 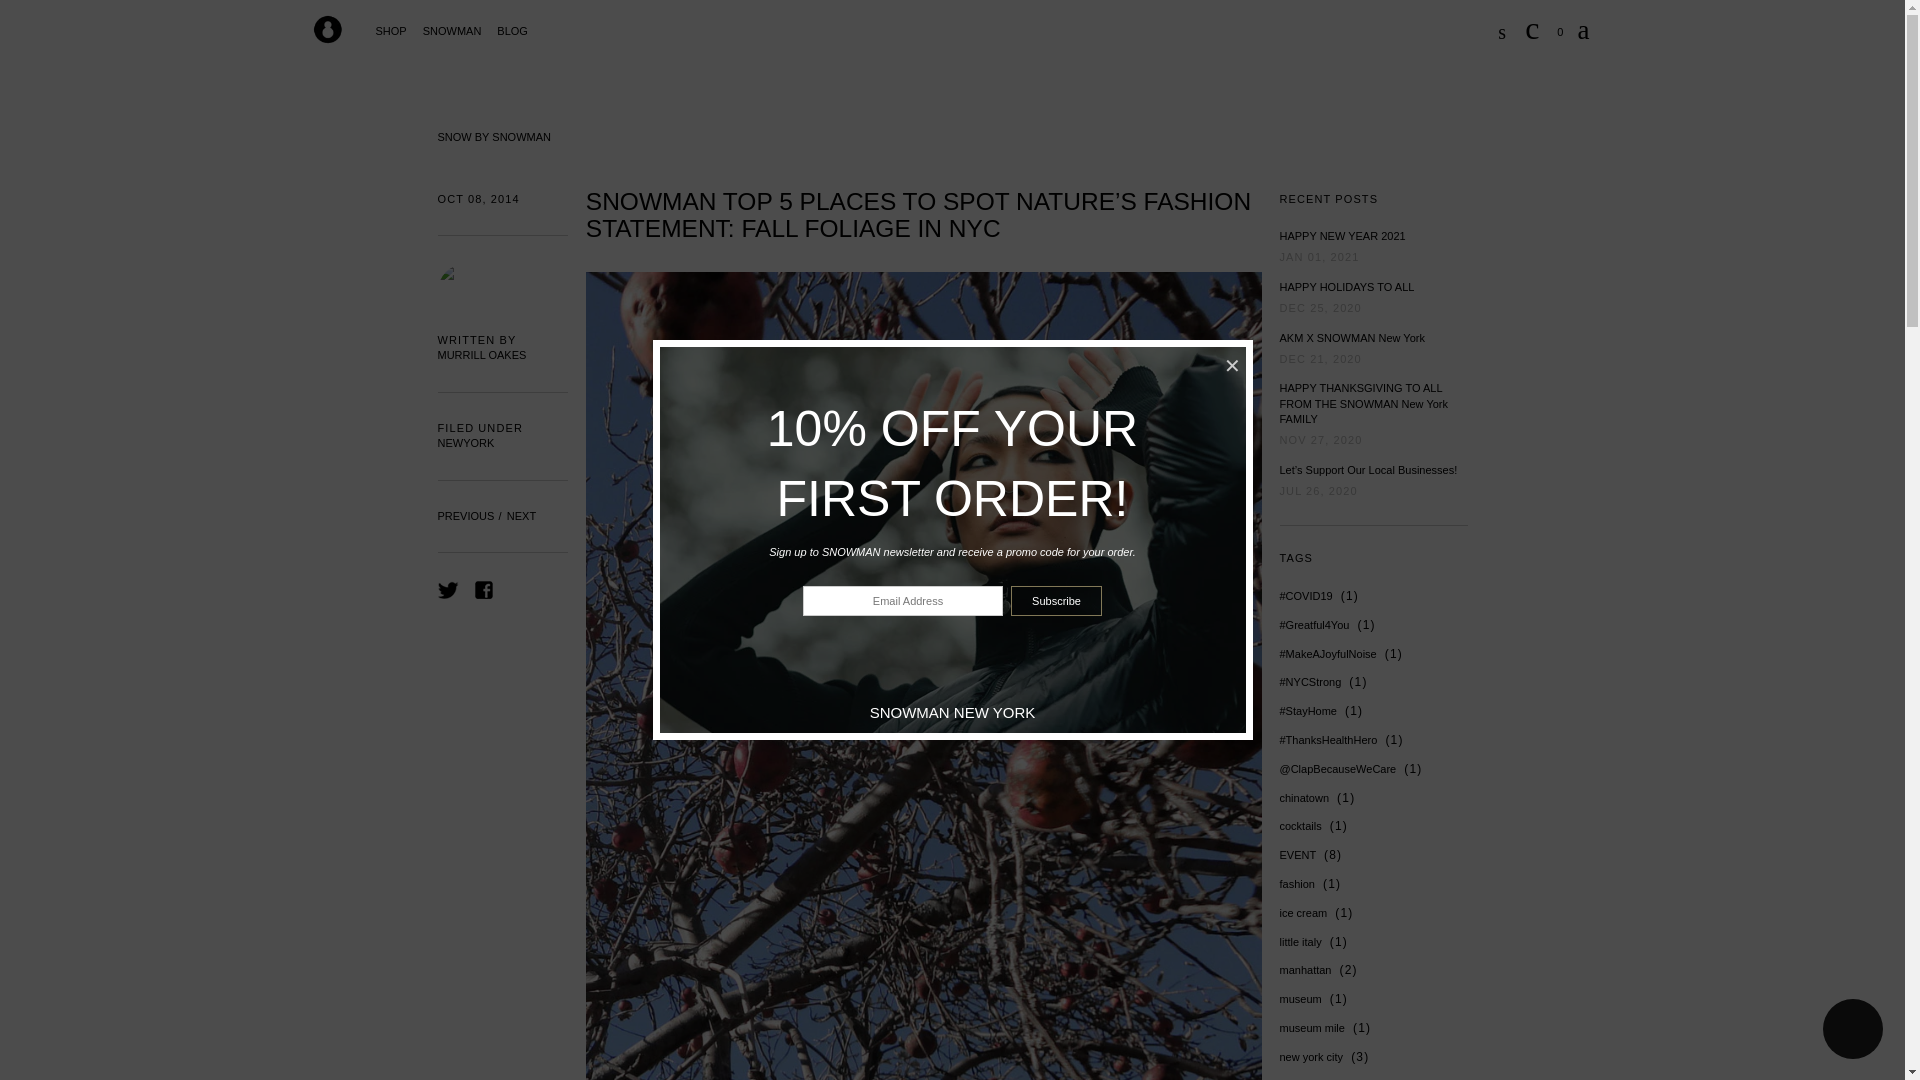 I want to click on Share on Facebook: , so click(x=484, y=589).